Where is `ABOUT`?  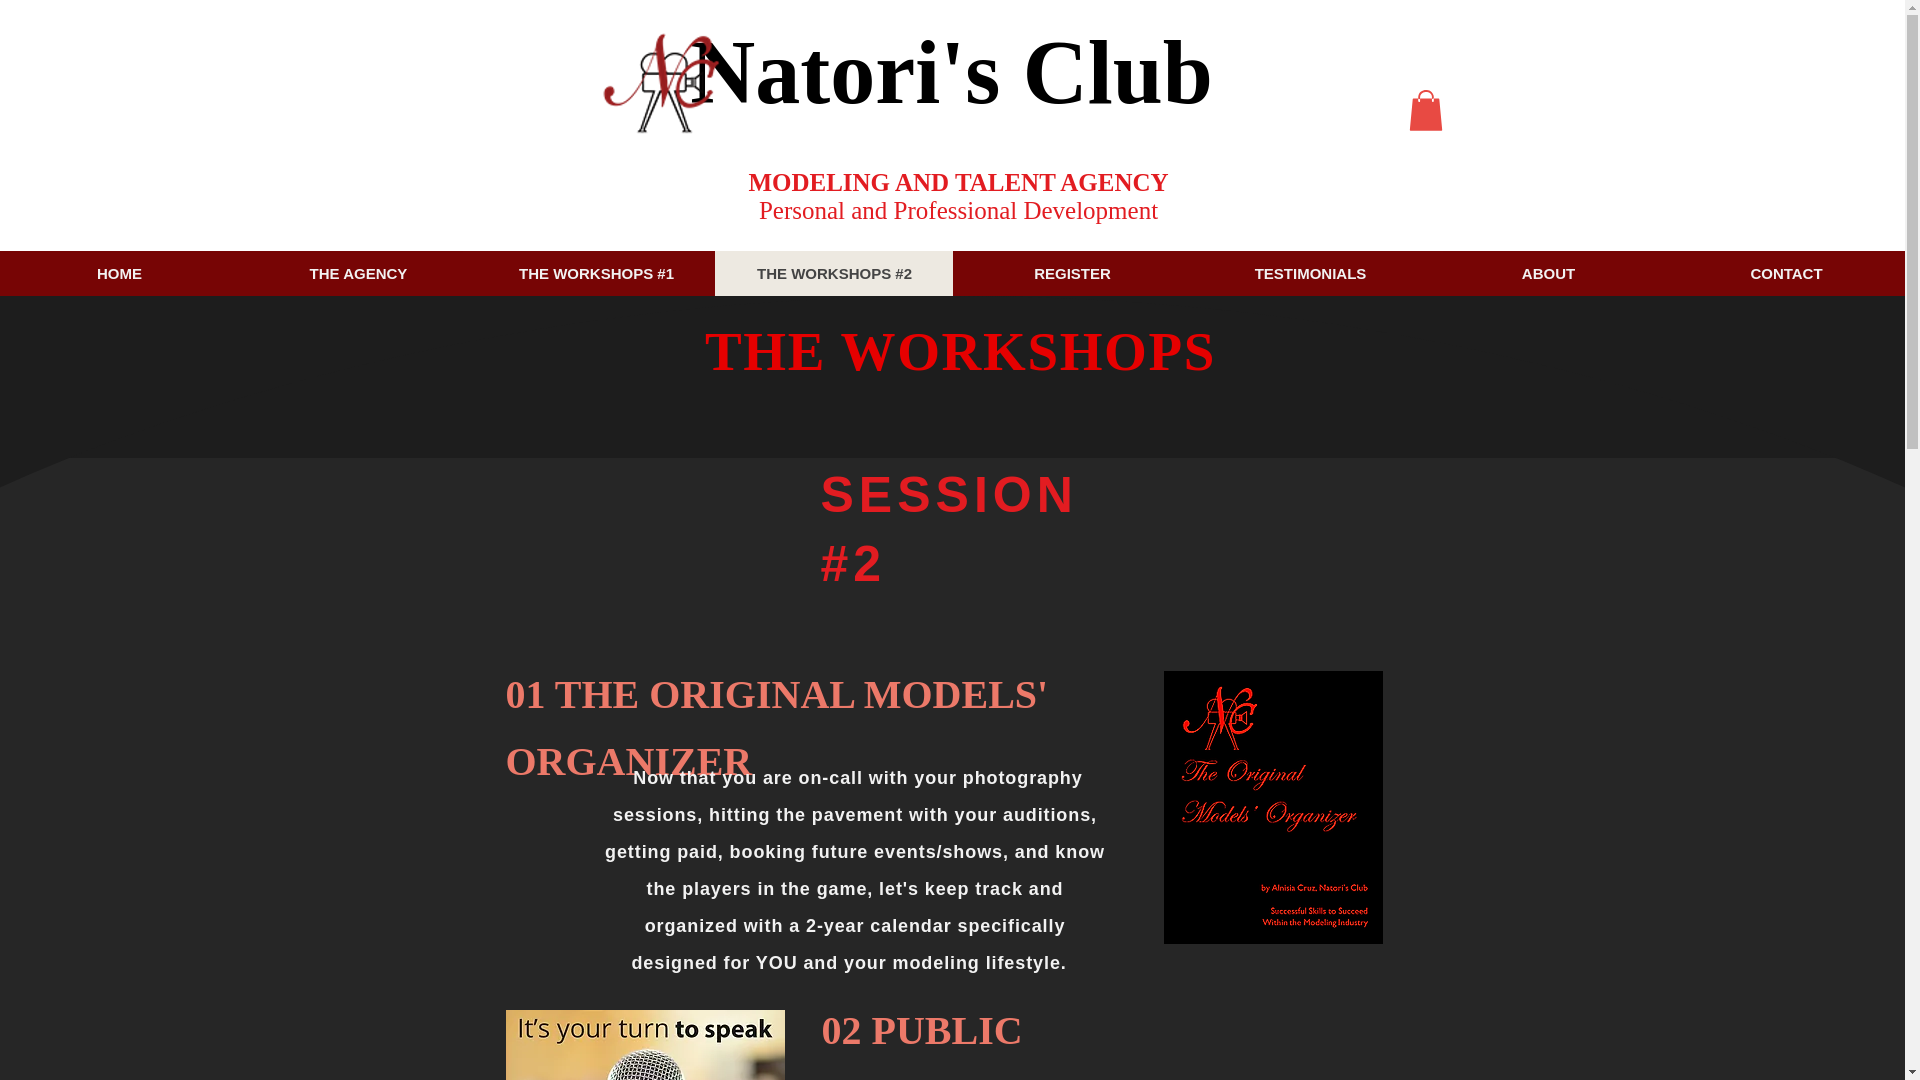
ABOUT is located at coordinates (1547, 272).